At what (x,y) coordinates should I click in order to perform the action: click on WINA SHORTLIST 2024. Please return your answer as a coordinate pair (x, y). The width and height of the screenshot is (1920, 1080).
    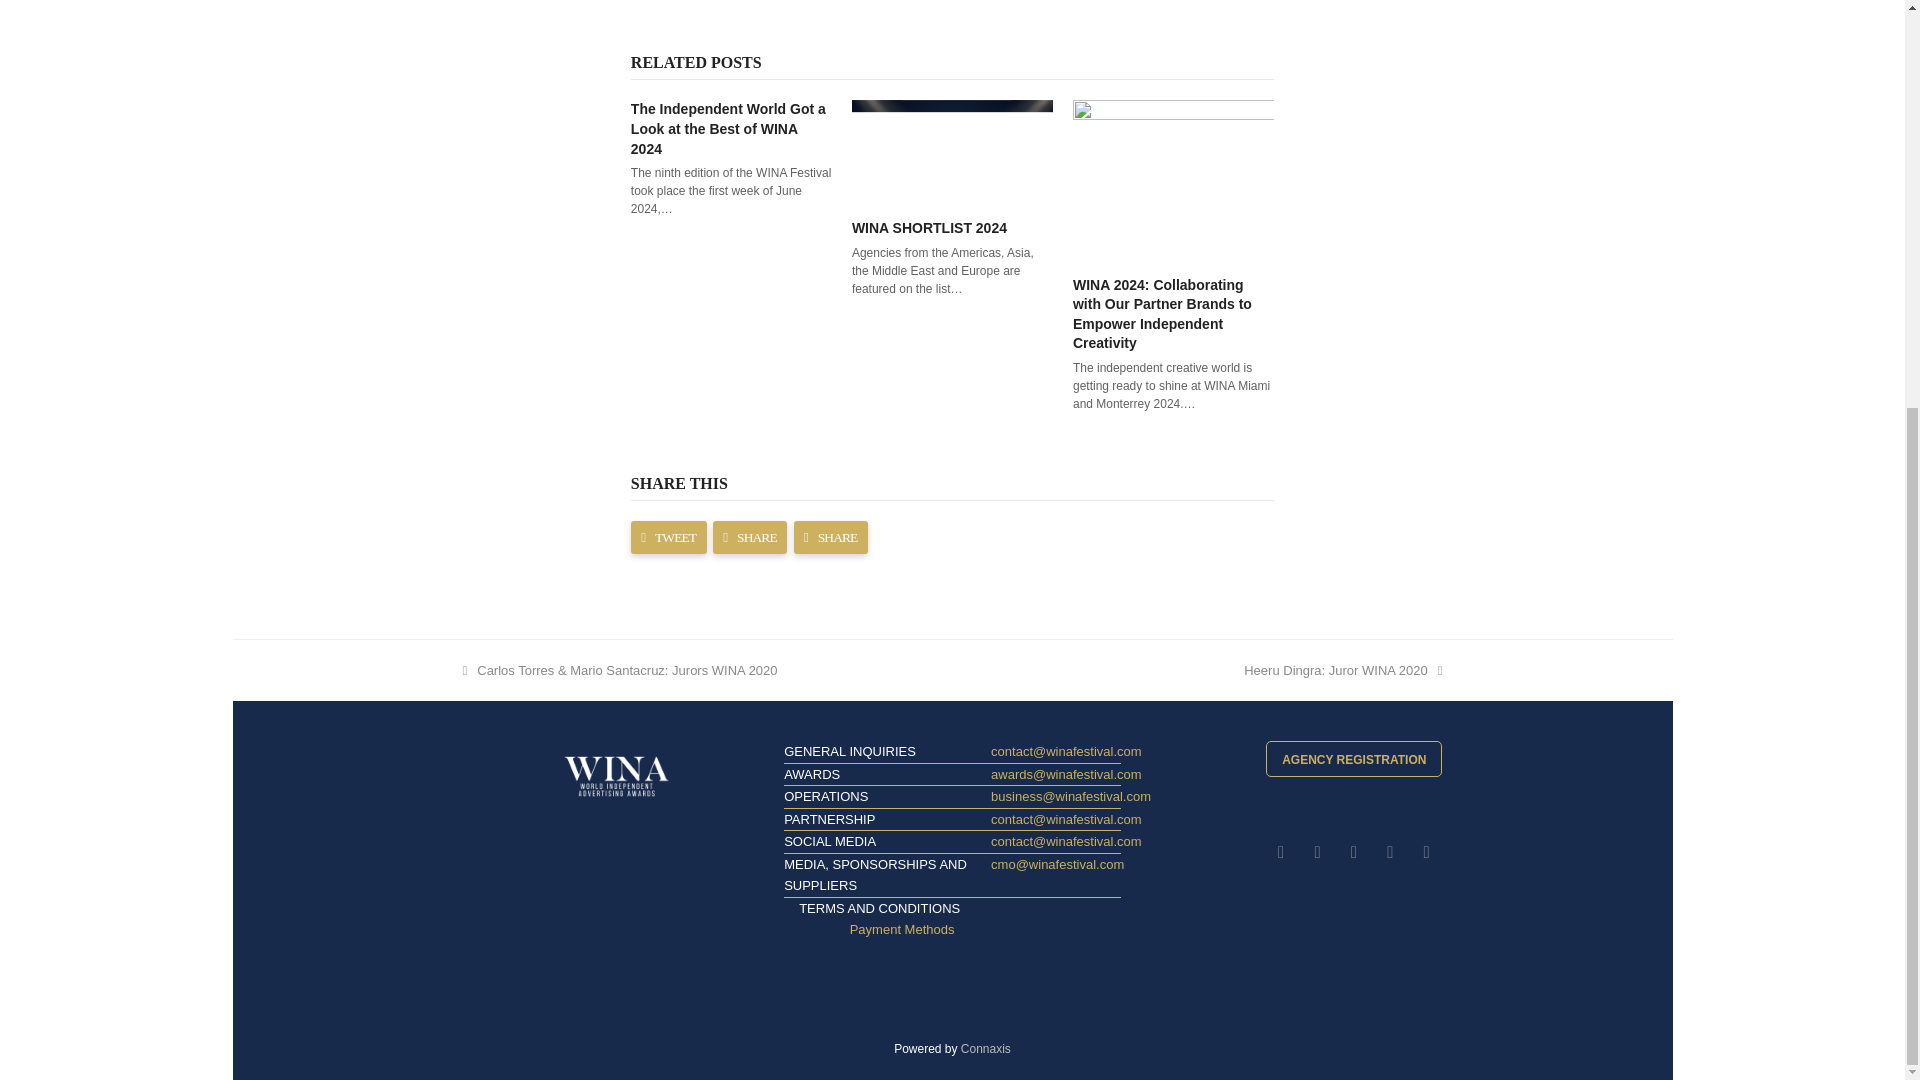
    Looking at the image, I should click on (929, 228).